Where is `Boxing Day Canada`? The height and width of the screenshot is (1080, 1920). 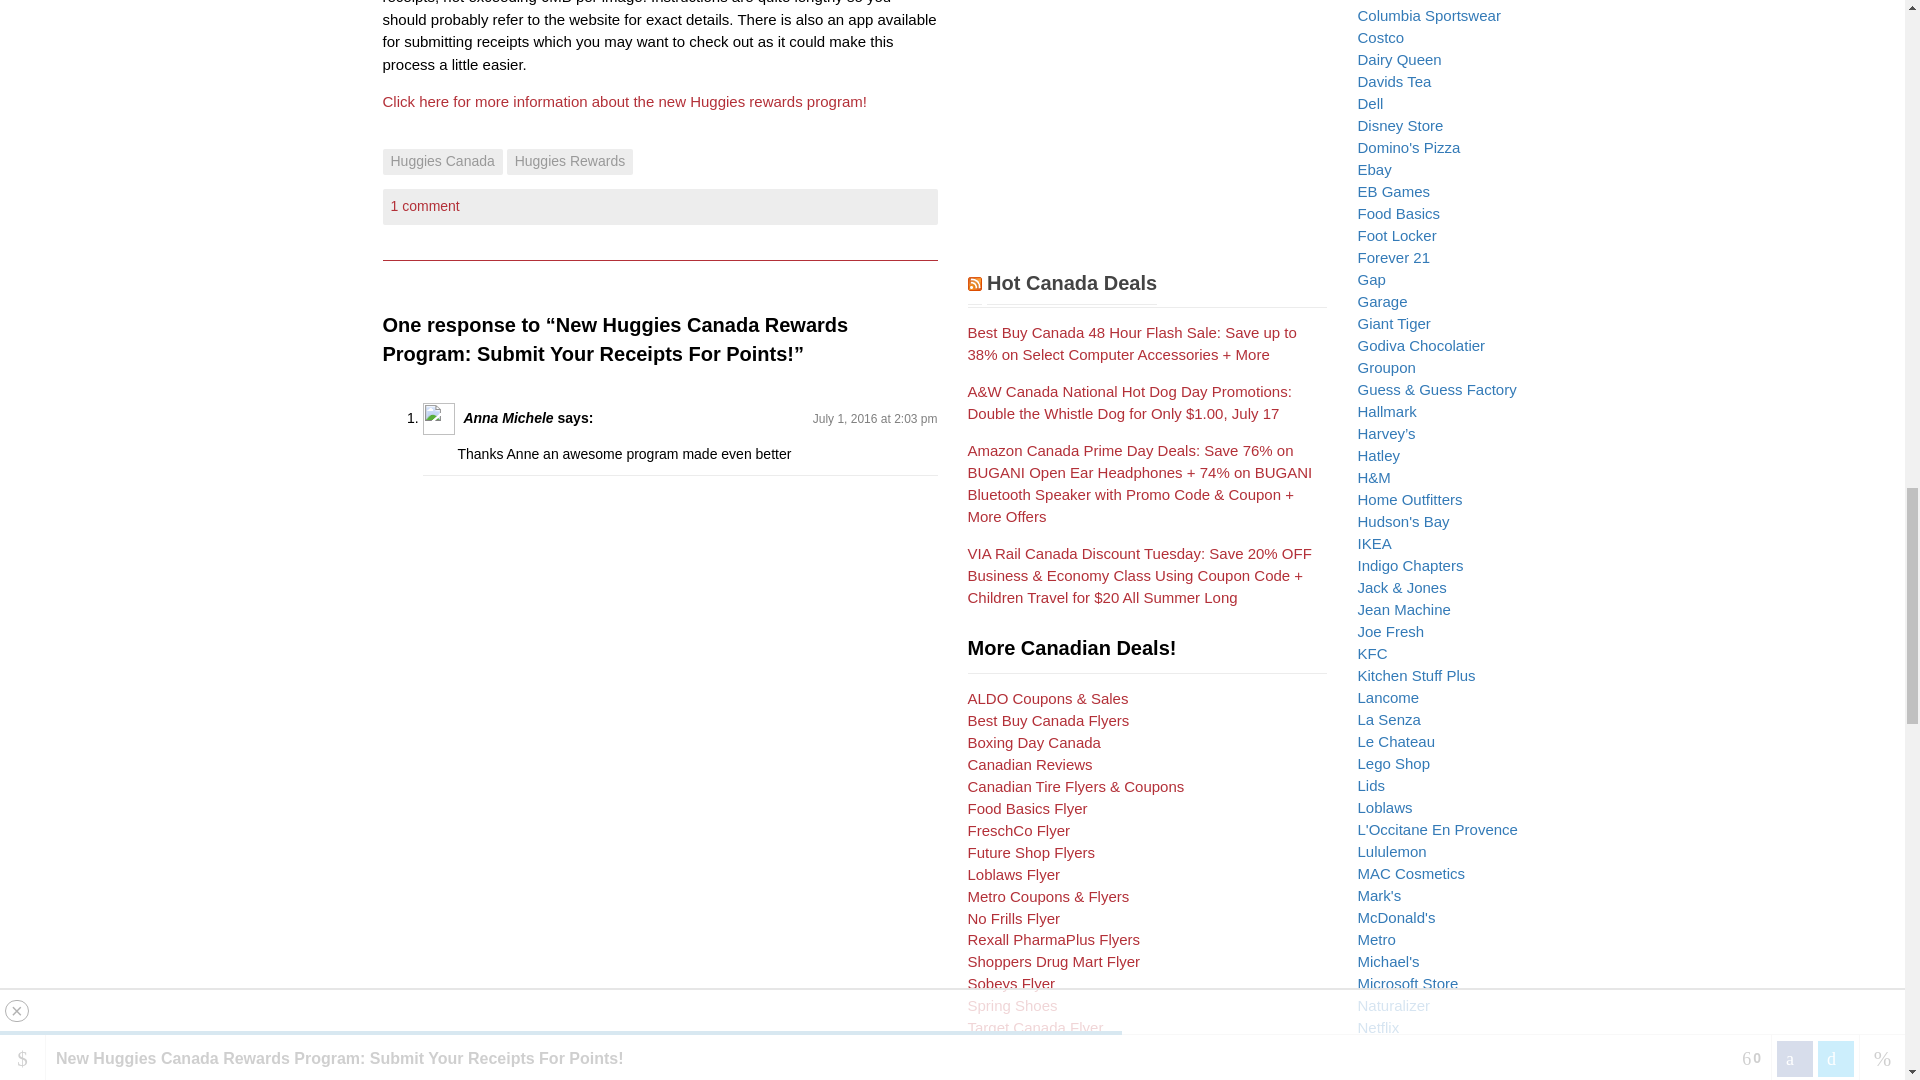 Boxing Day Canada is located at coordinates (1034, 742).